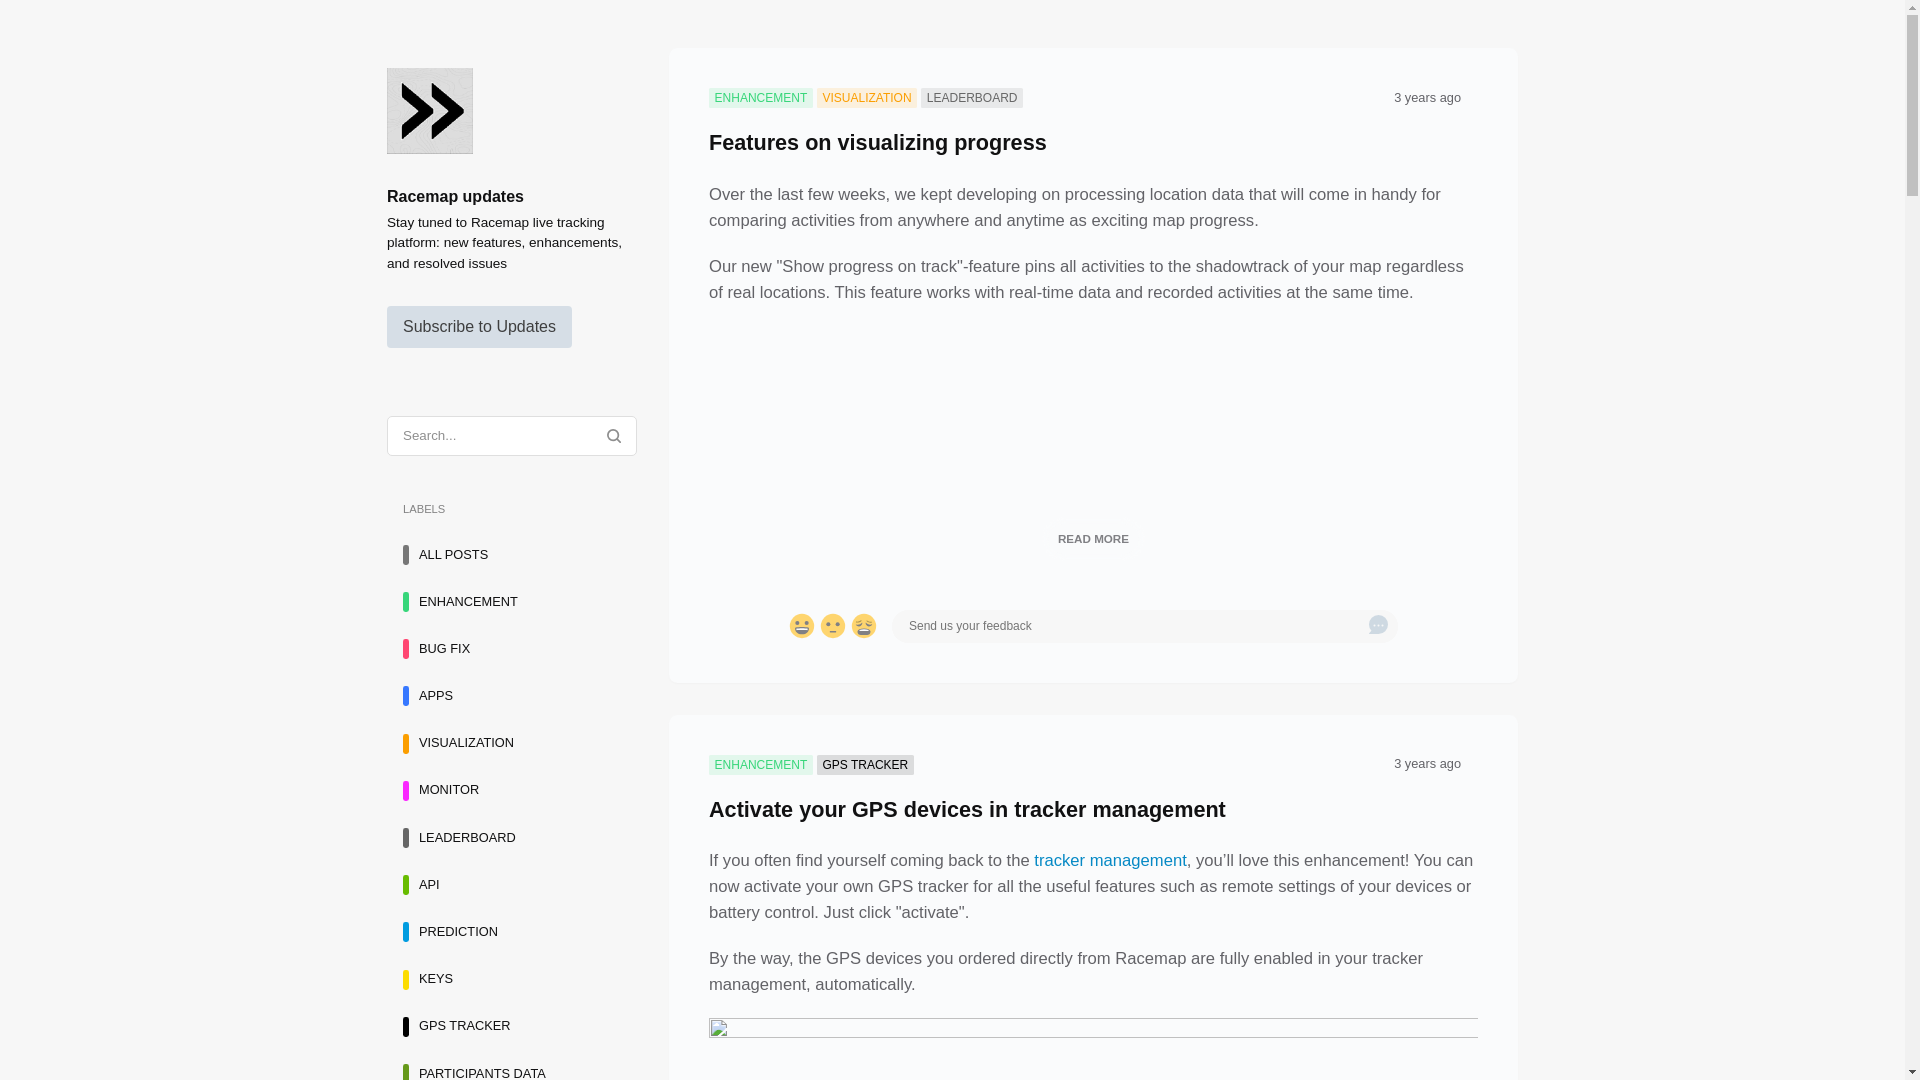 This screenshot has width=1920, height=1080. What do you see at coordinates (614, 436) in the screenshot?
I see `Submit Button` at bounding box center [614, 436].